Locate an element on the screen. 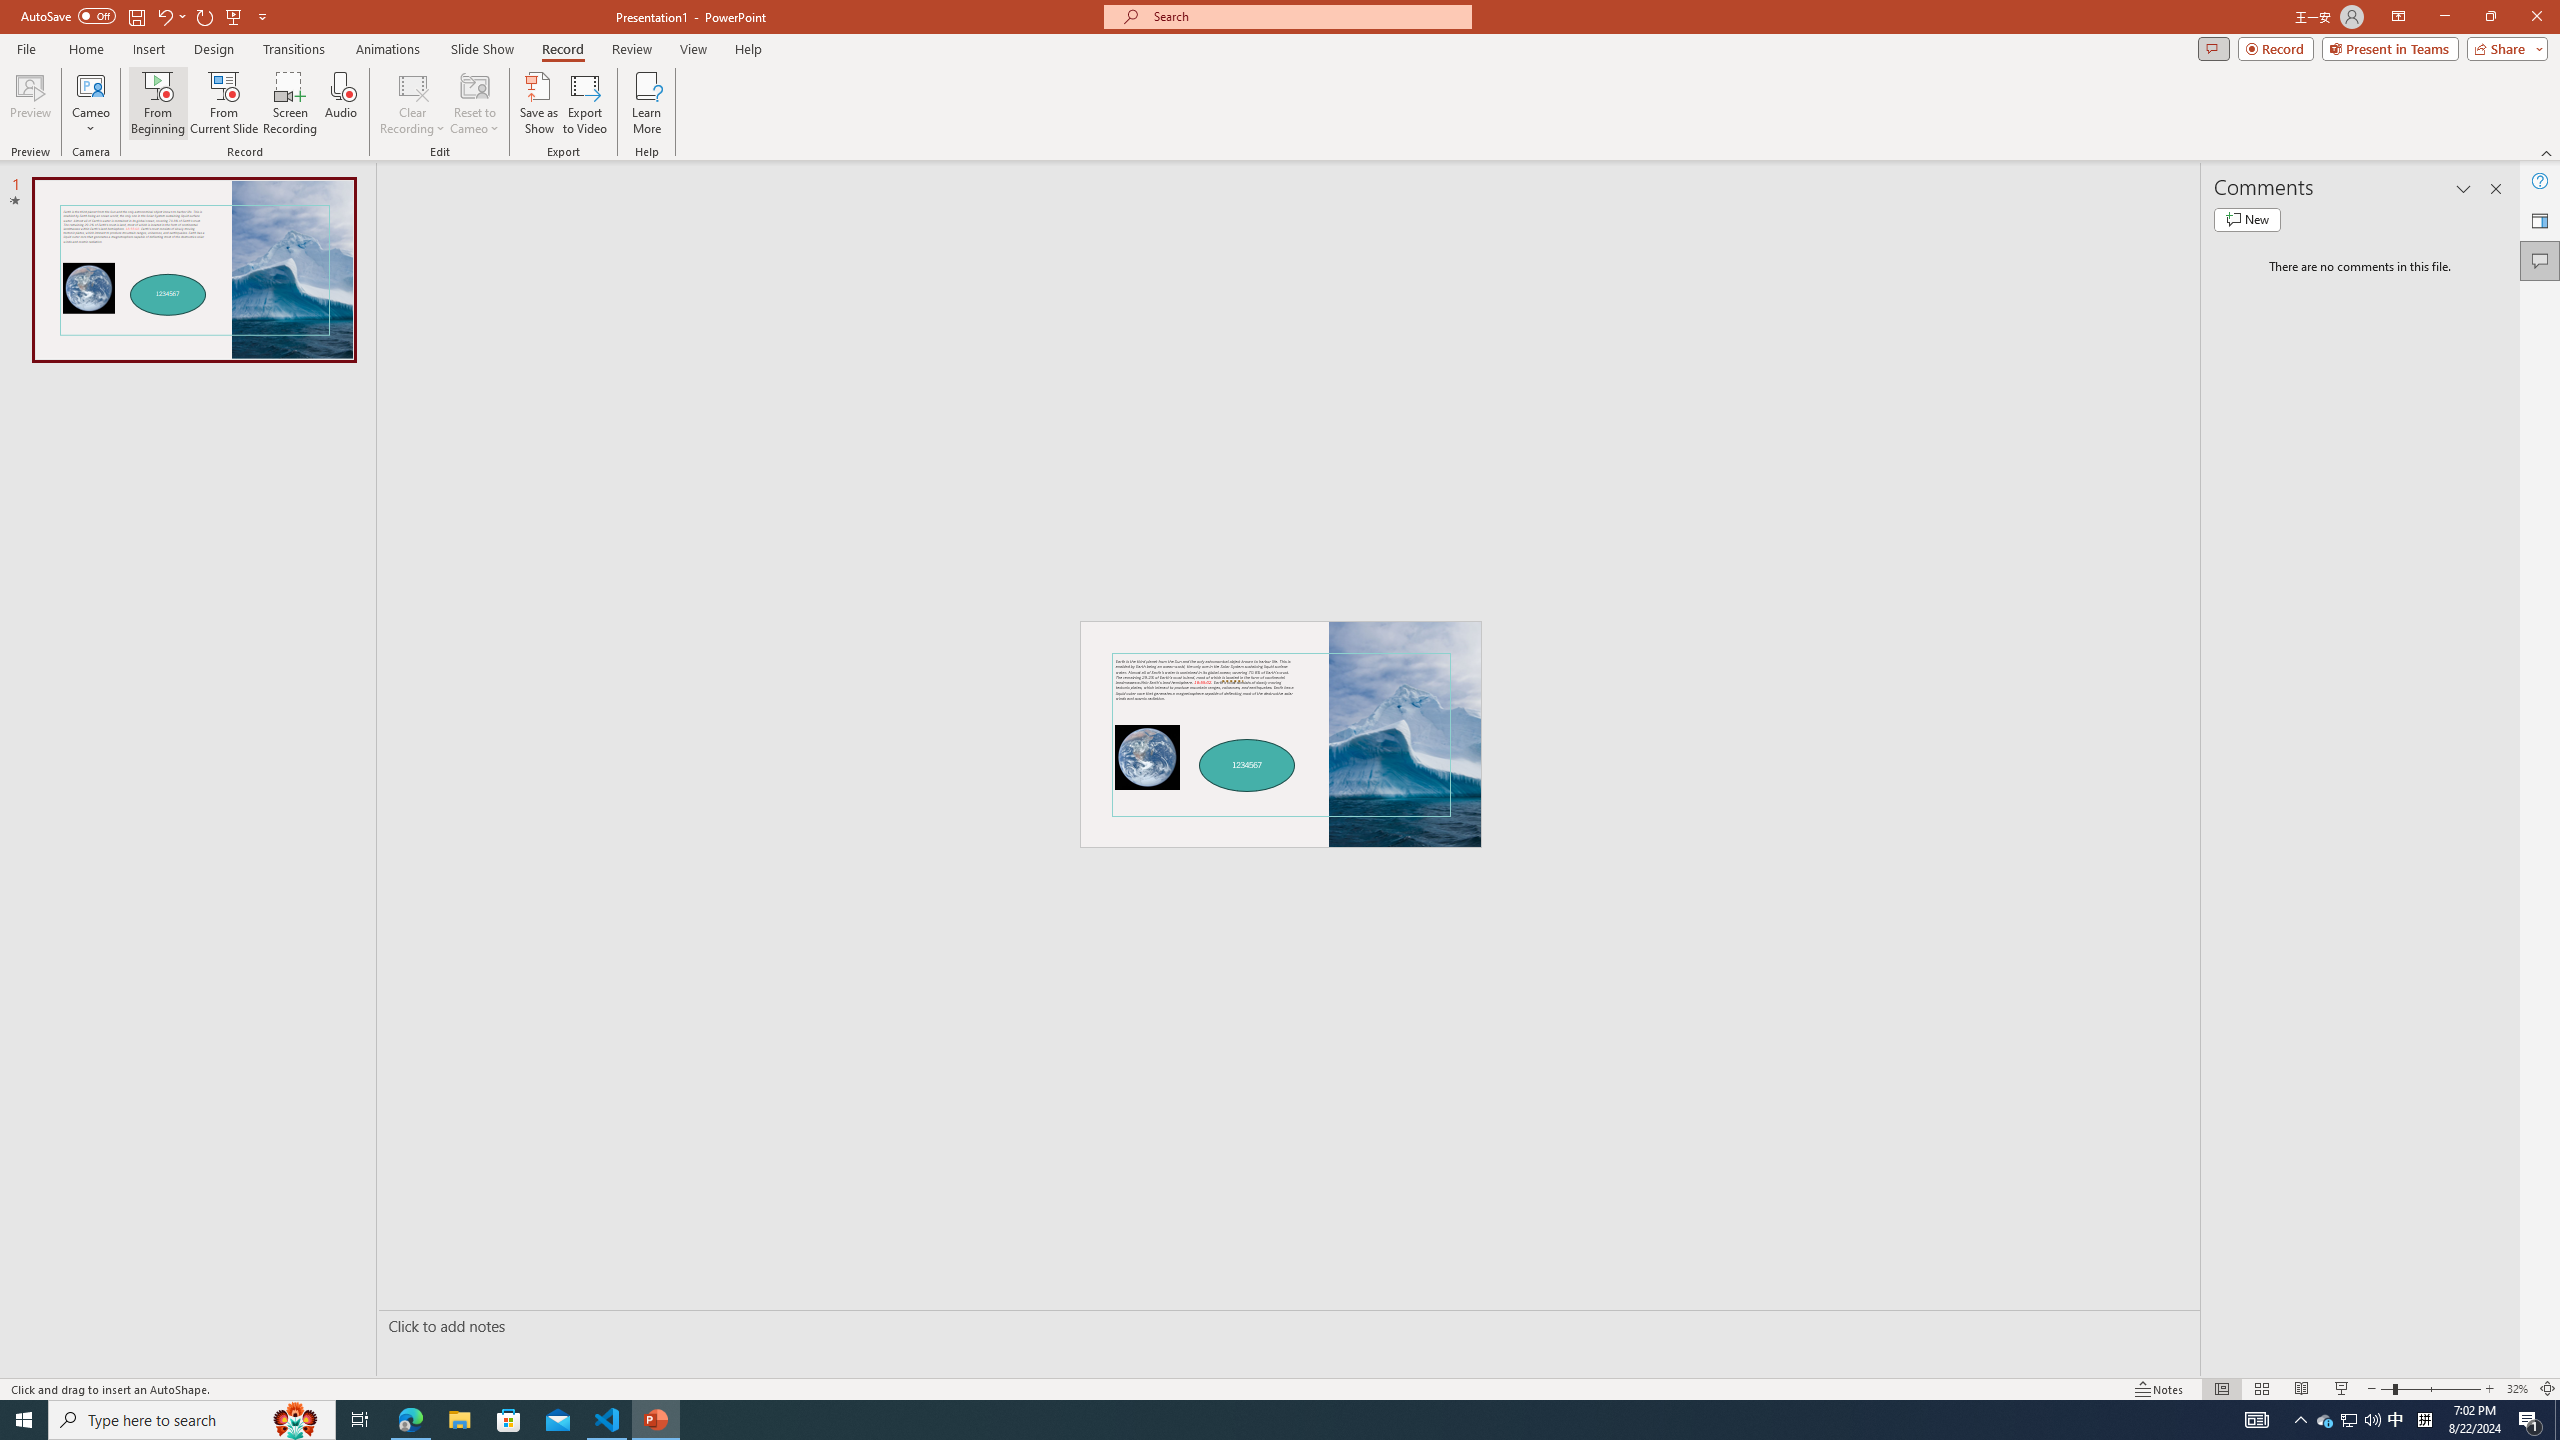  Zoom 32% is located at coordinates (2517, 1389).